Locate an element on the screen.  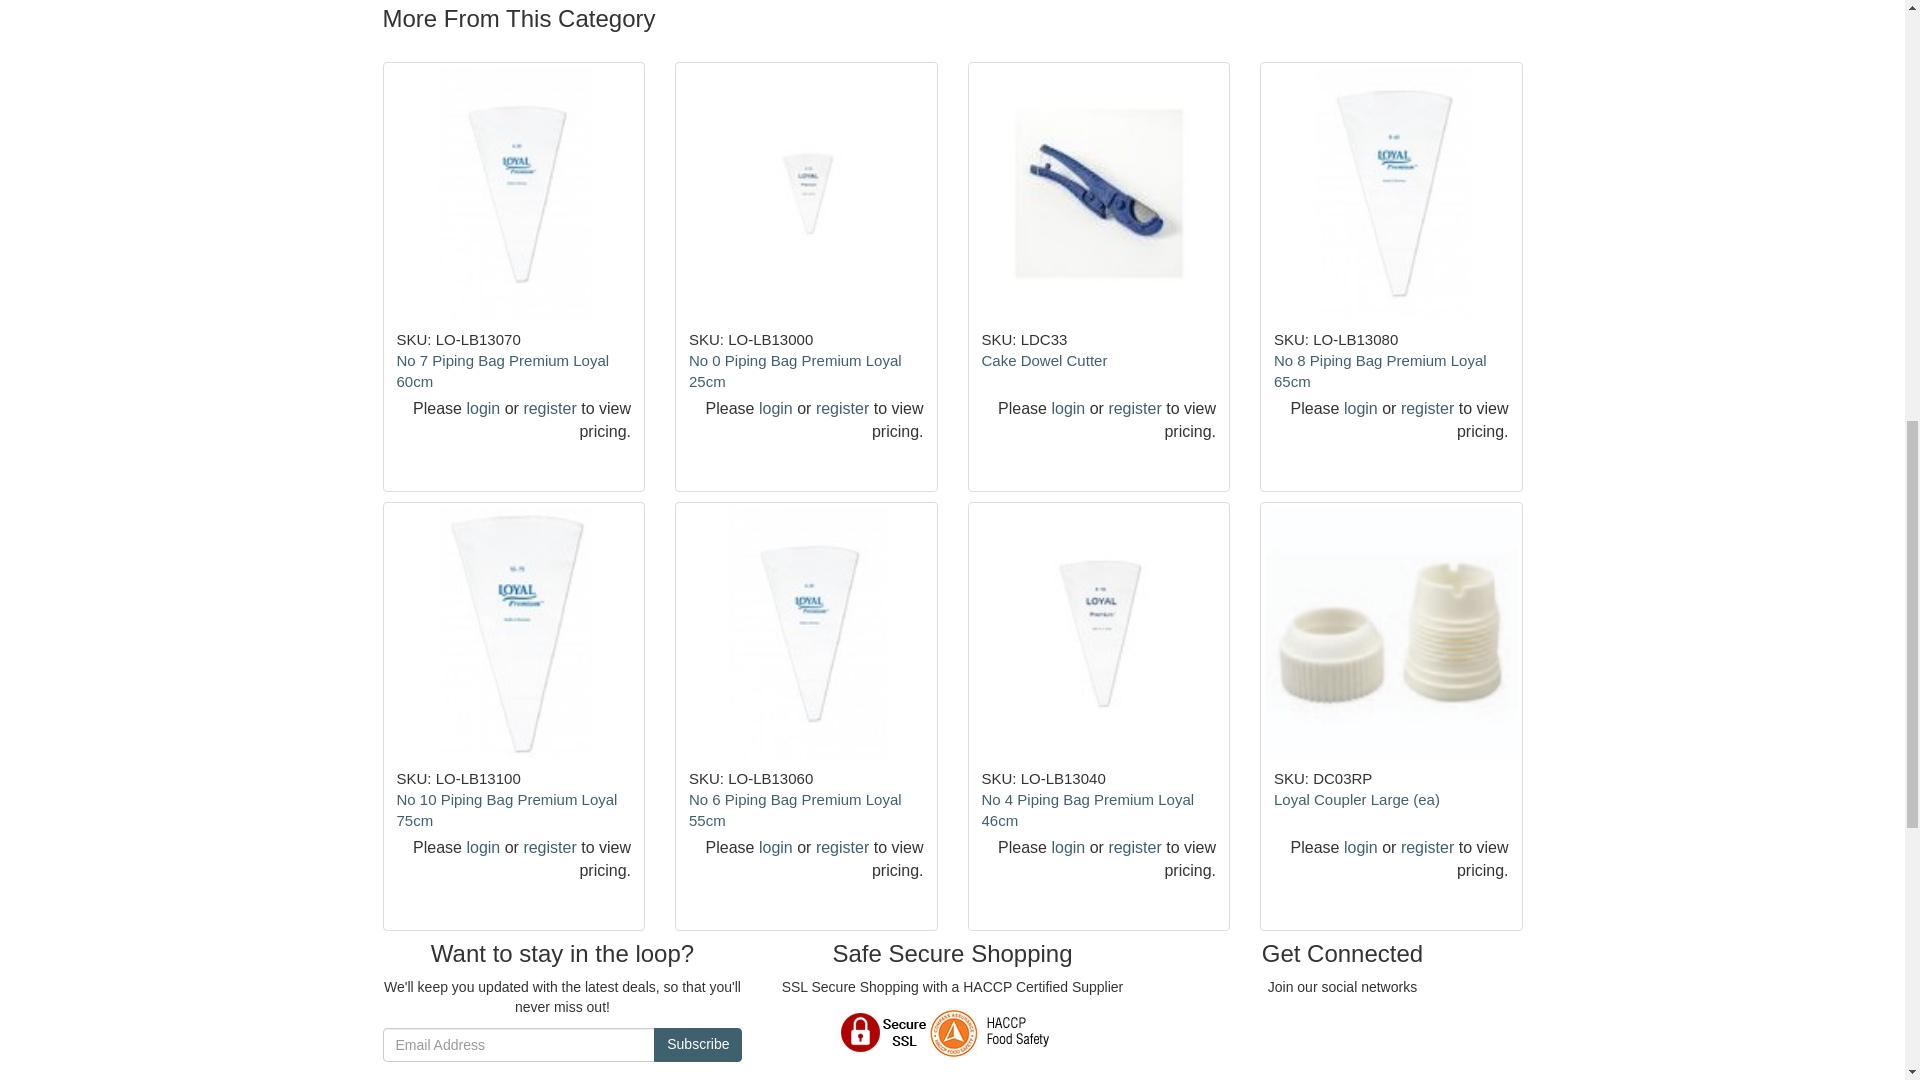
No 7 Piping Bag Premium Loyal 60cm is located at coordinates (502, 370).